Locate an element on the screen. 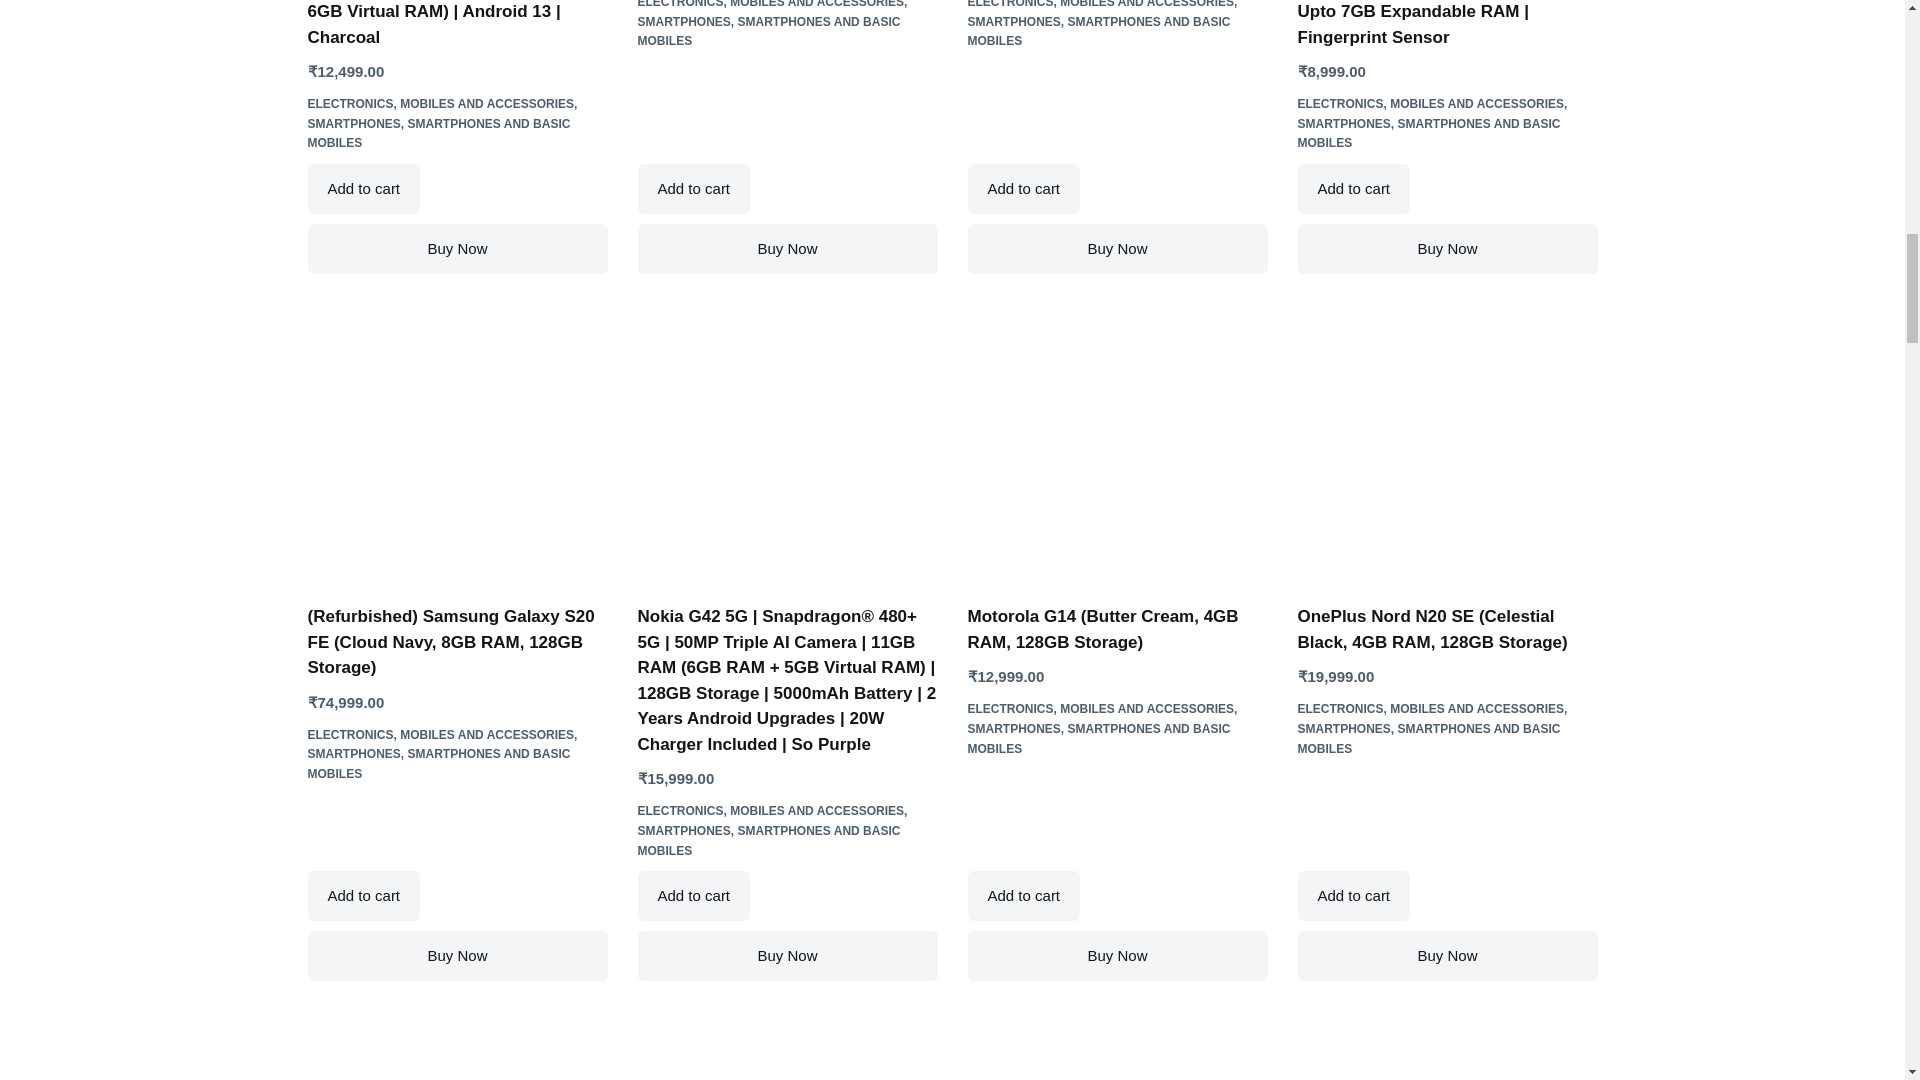 The width and height of the screenshot is (1920, 1080). Refurbished-OnePlus-5-Midnight-Black-8GB-RAM-128GB-Memory is located at coordinates (1447, 1045).